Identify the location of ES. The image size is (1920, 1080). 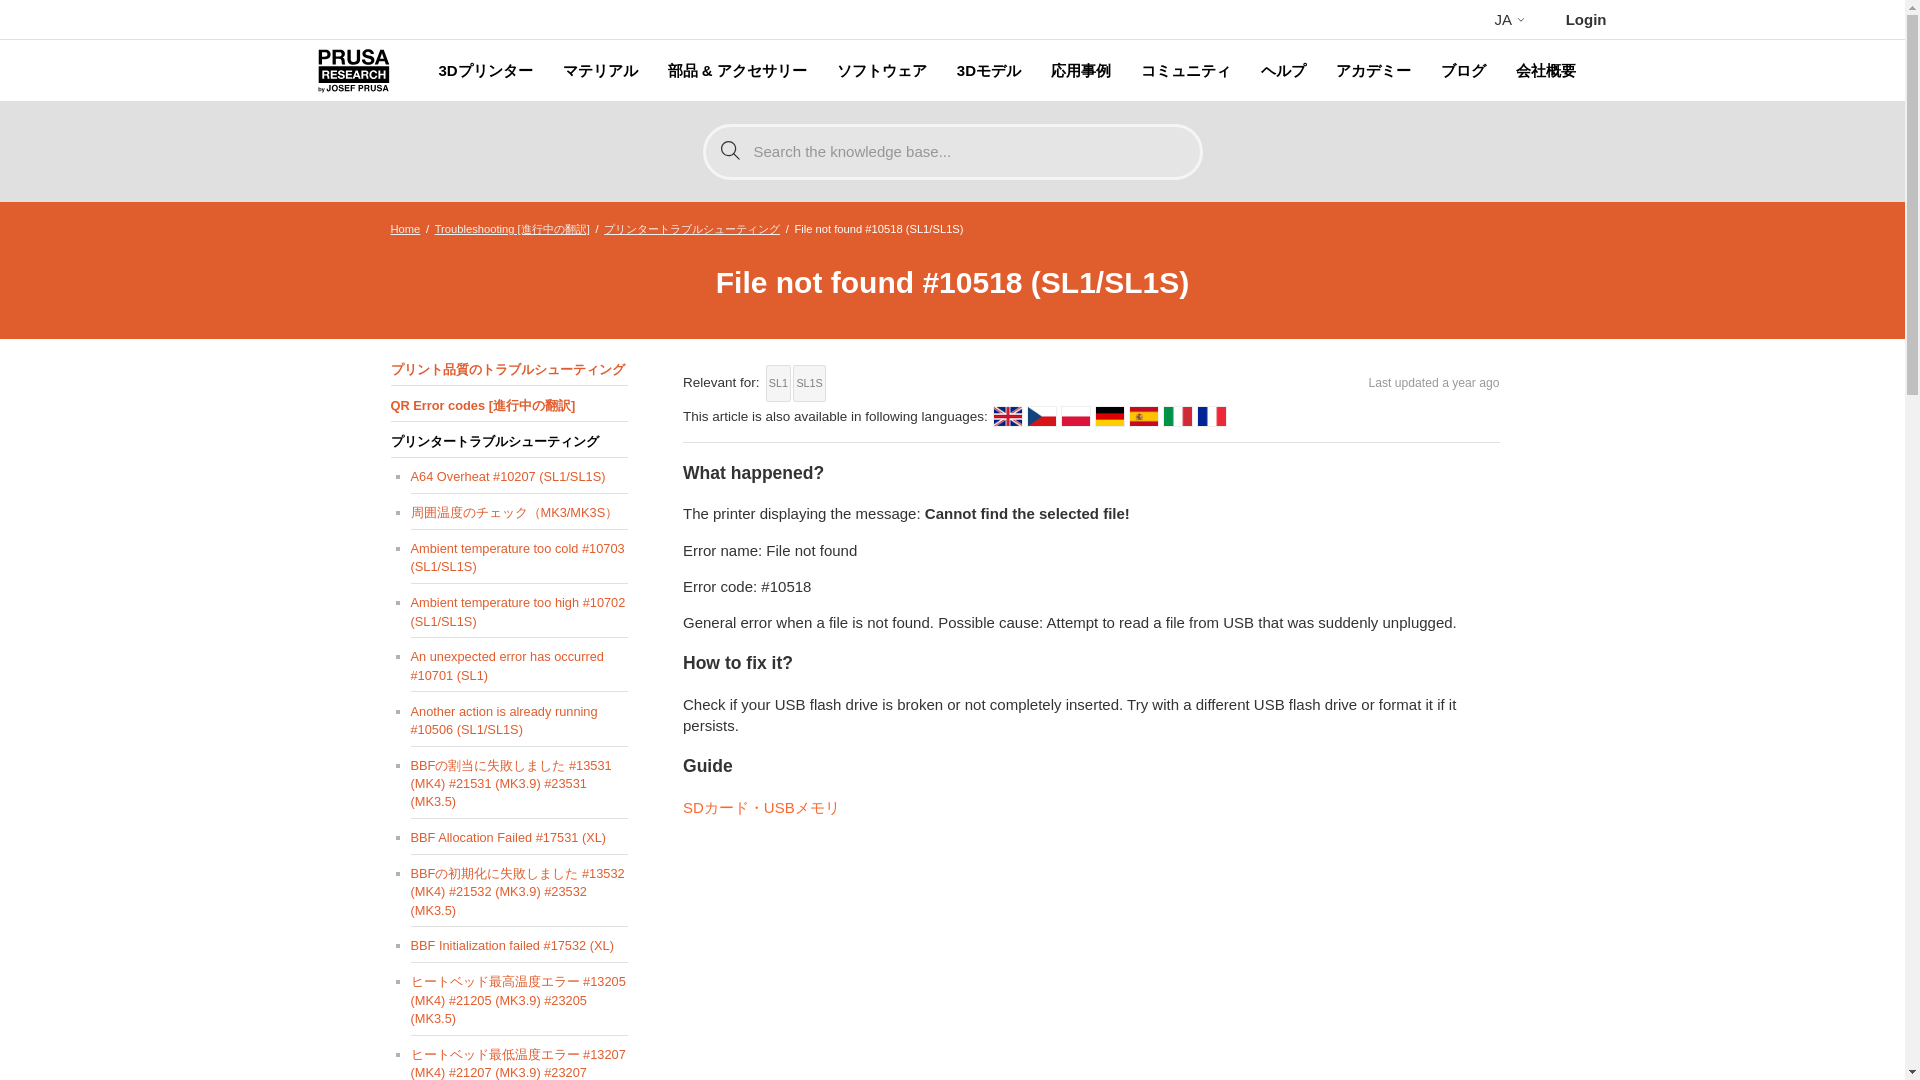
(1144, 416).